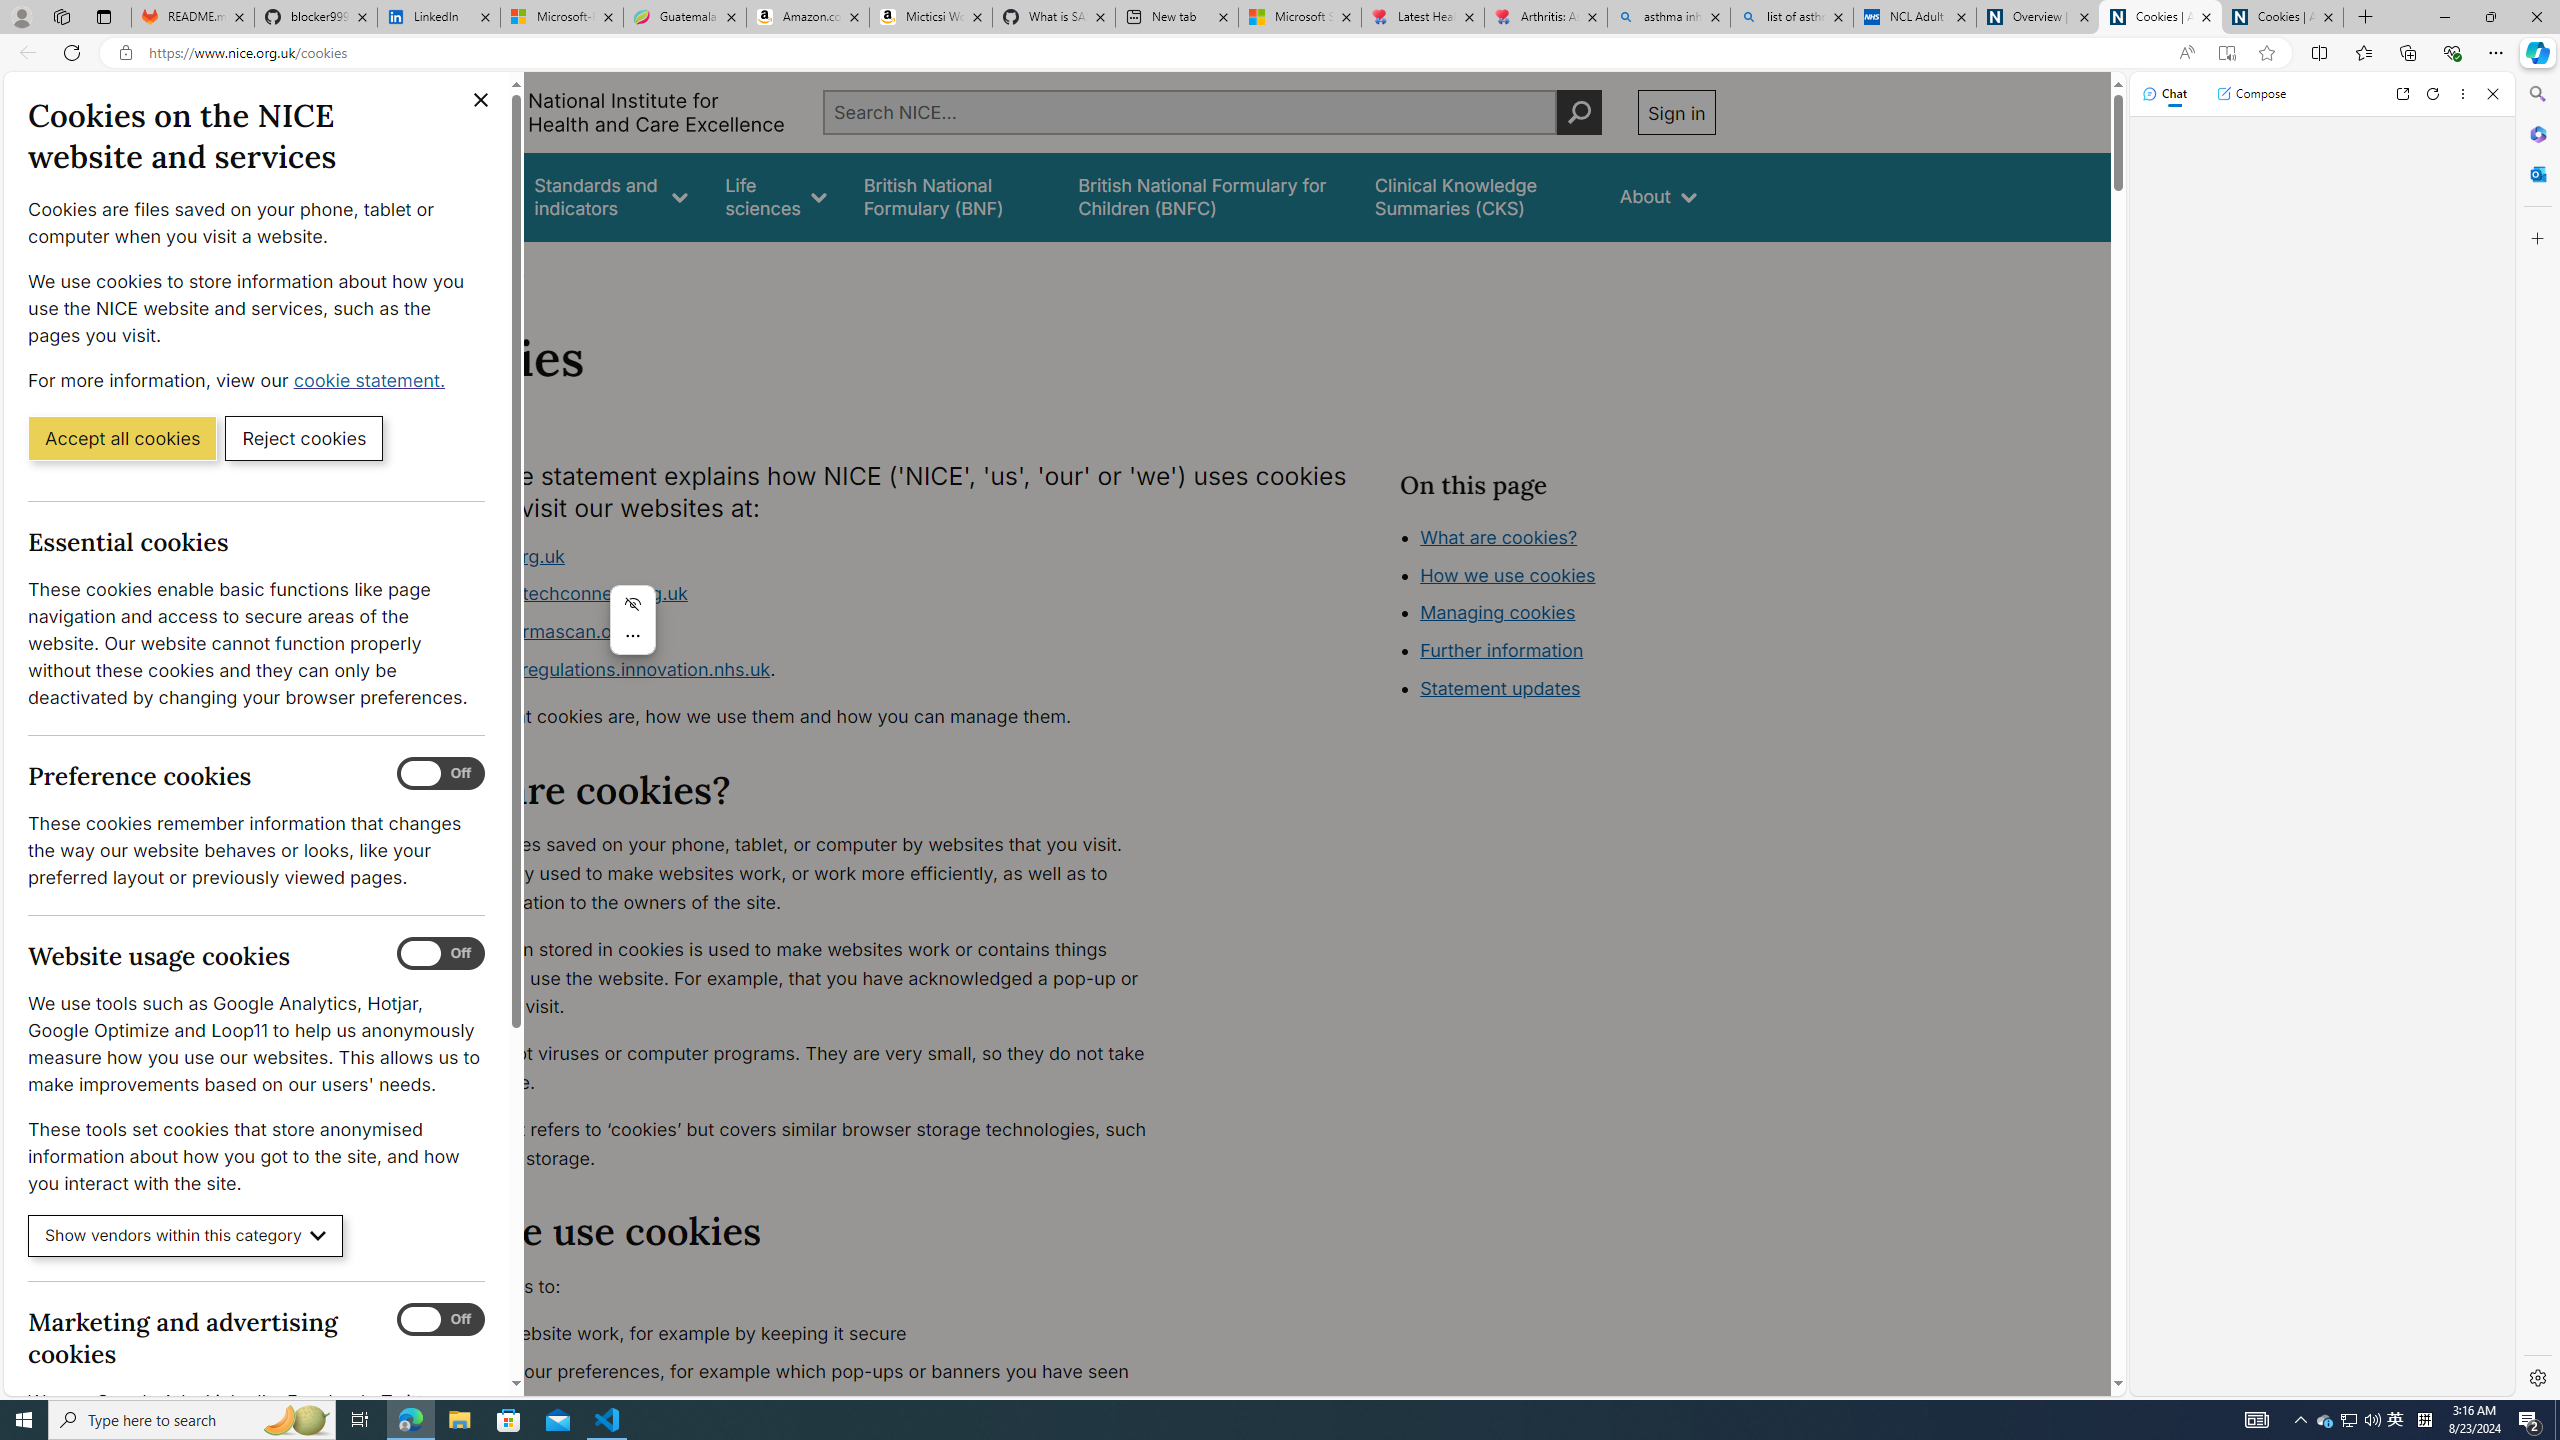 The width and height of the screenshot is (2560, 1440). Describe the element at coordinates (186, 1236) in the screenshot. I see `Show vendors within this category` at that location.